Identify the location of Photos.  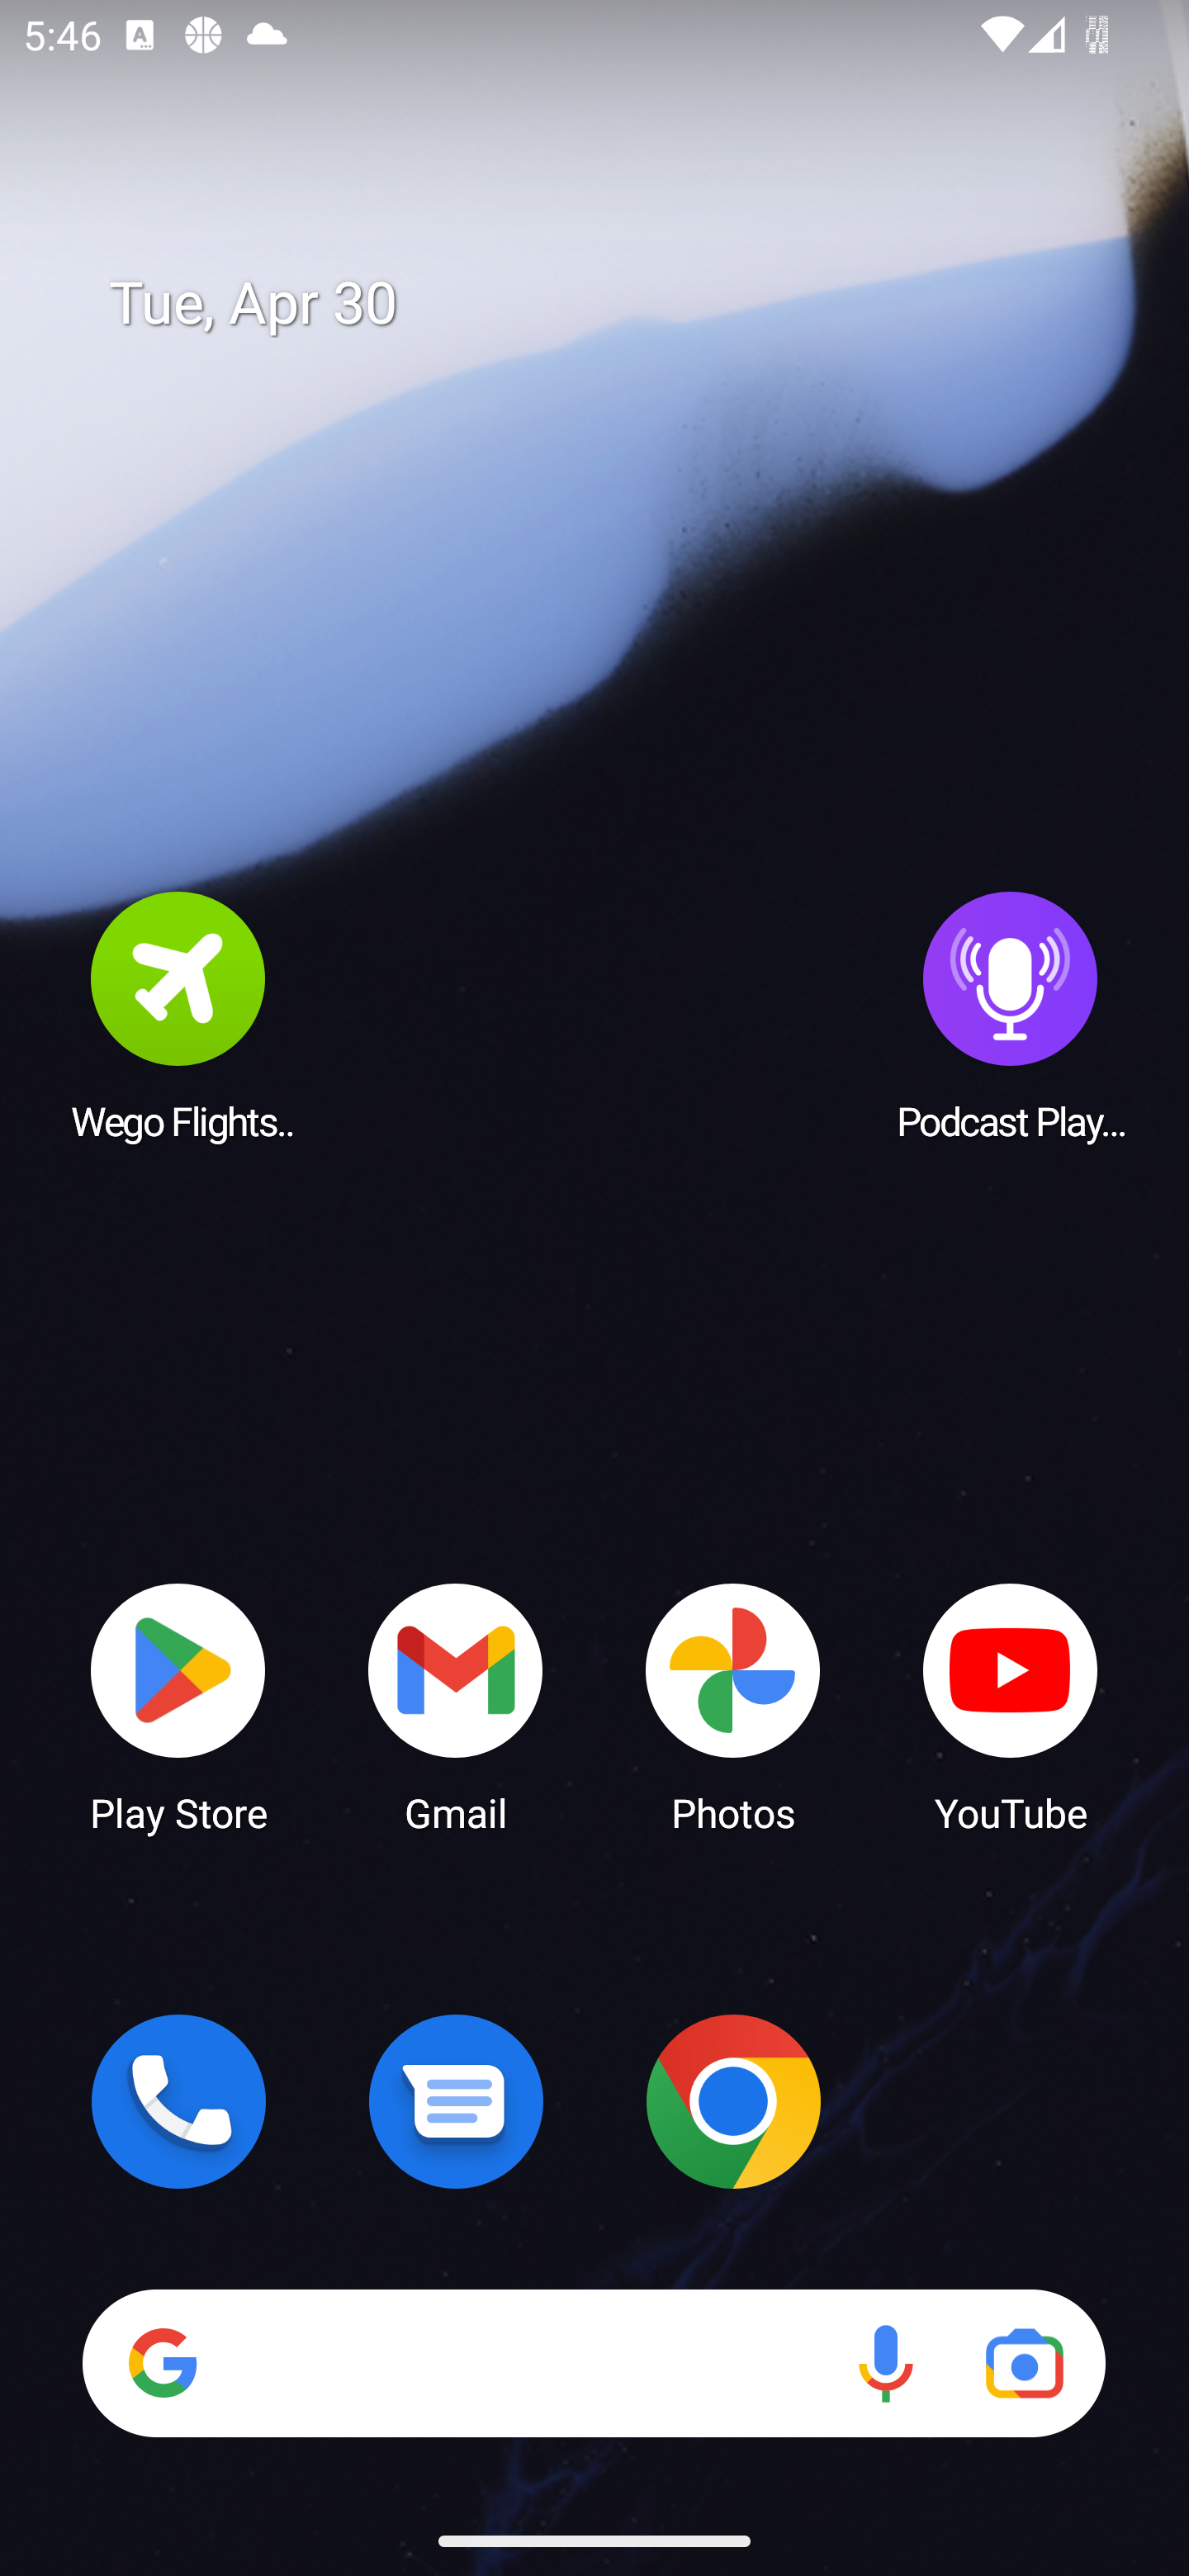
(733, 1706).